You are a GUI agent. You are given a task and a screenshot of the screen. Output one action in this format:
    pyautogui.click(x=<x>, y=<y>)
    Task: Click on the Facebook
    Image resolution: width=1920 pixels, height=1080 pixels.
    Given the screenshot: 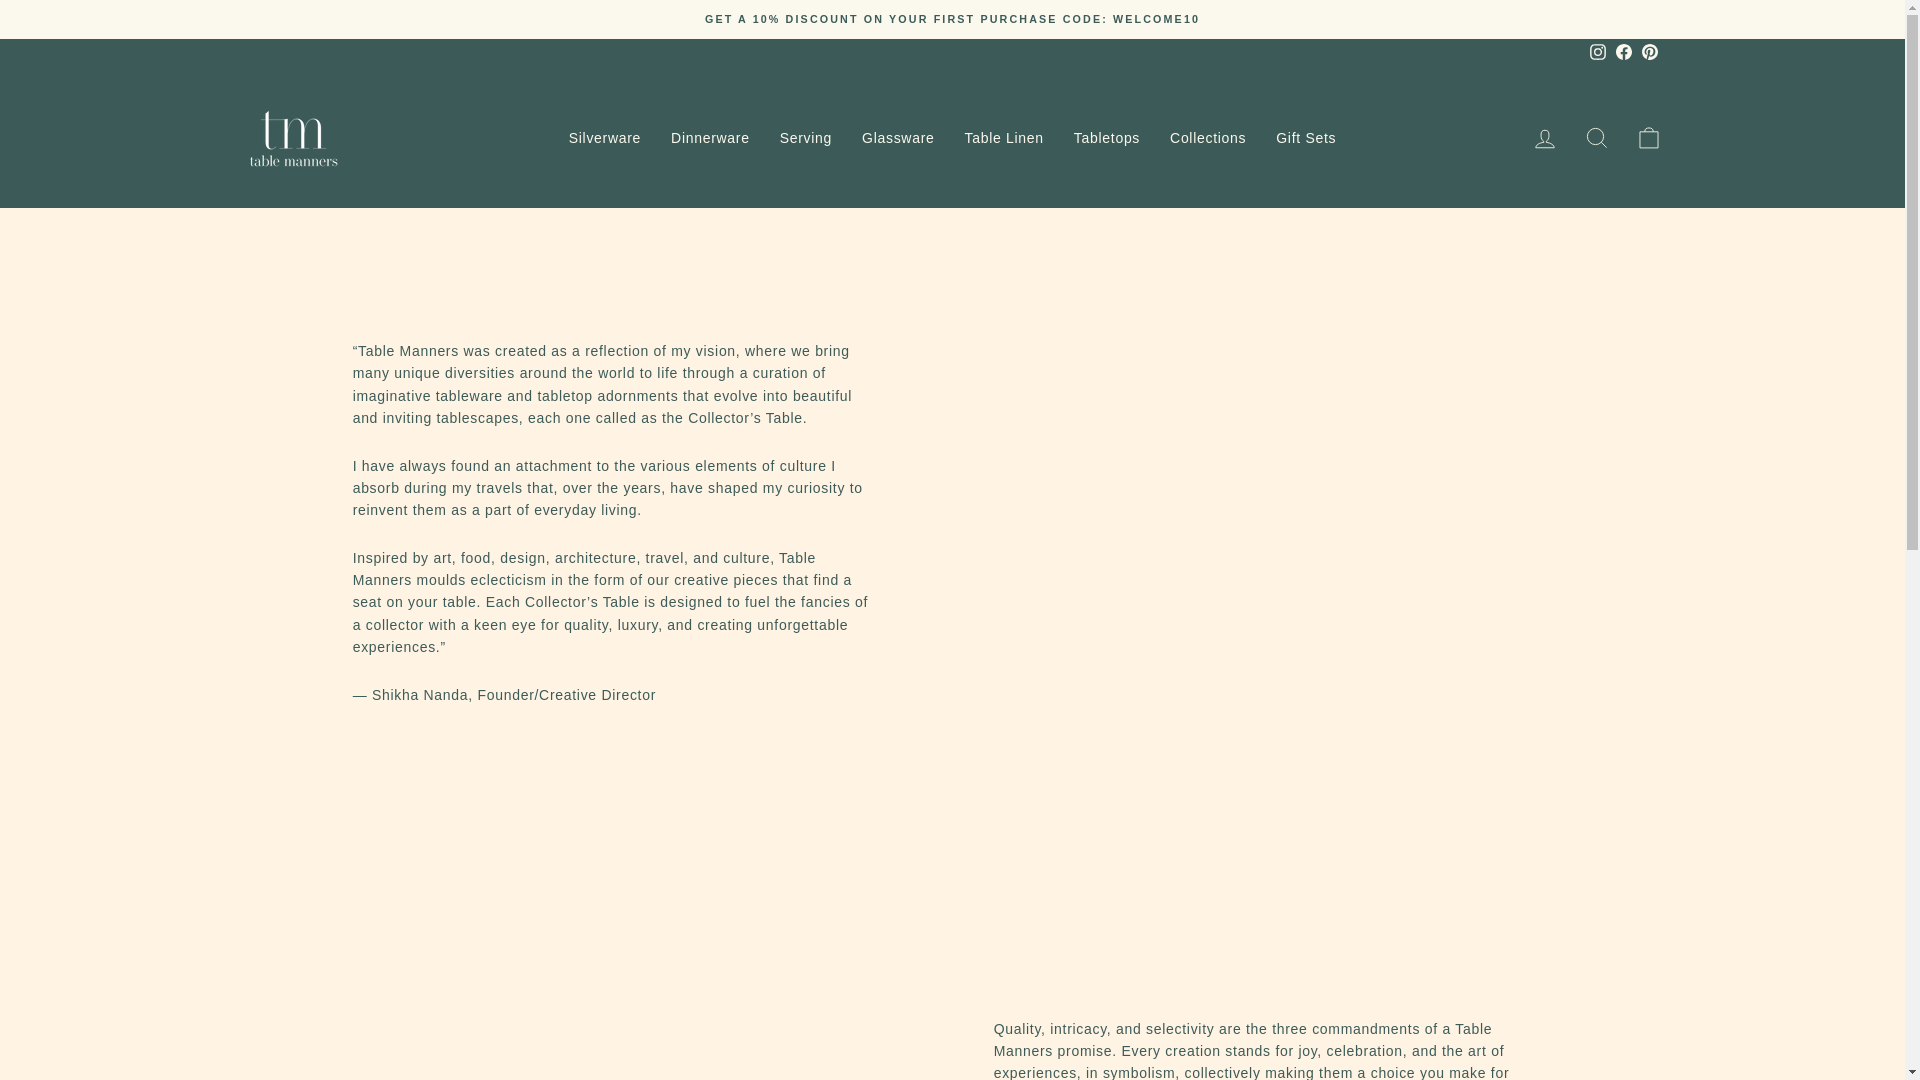 What is the action you would take?
    pyautogui.click(x=1622, y=53)
    